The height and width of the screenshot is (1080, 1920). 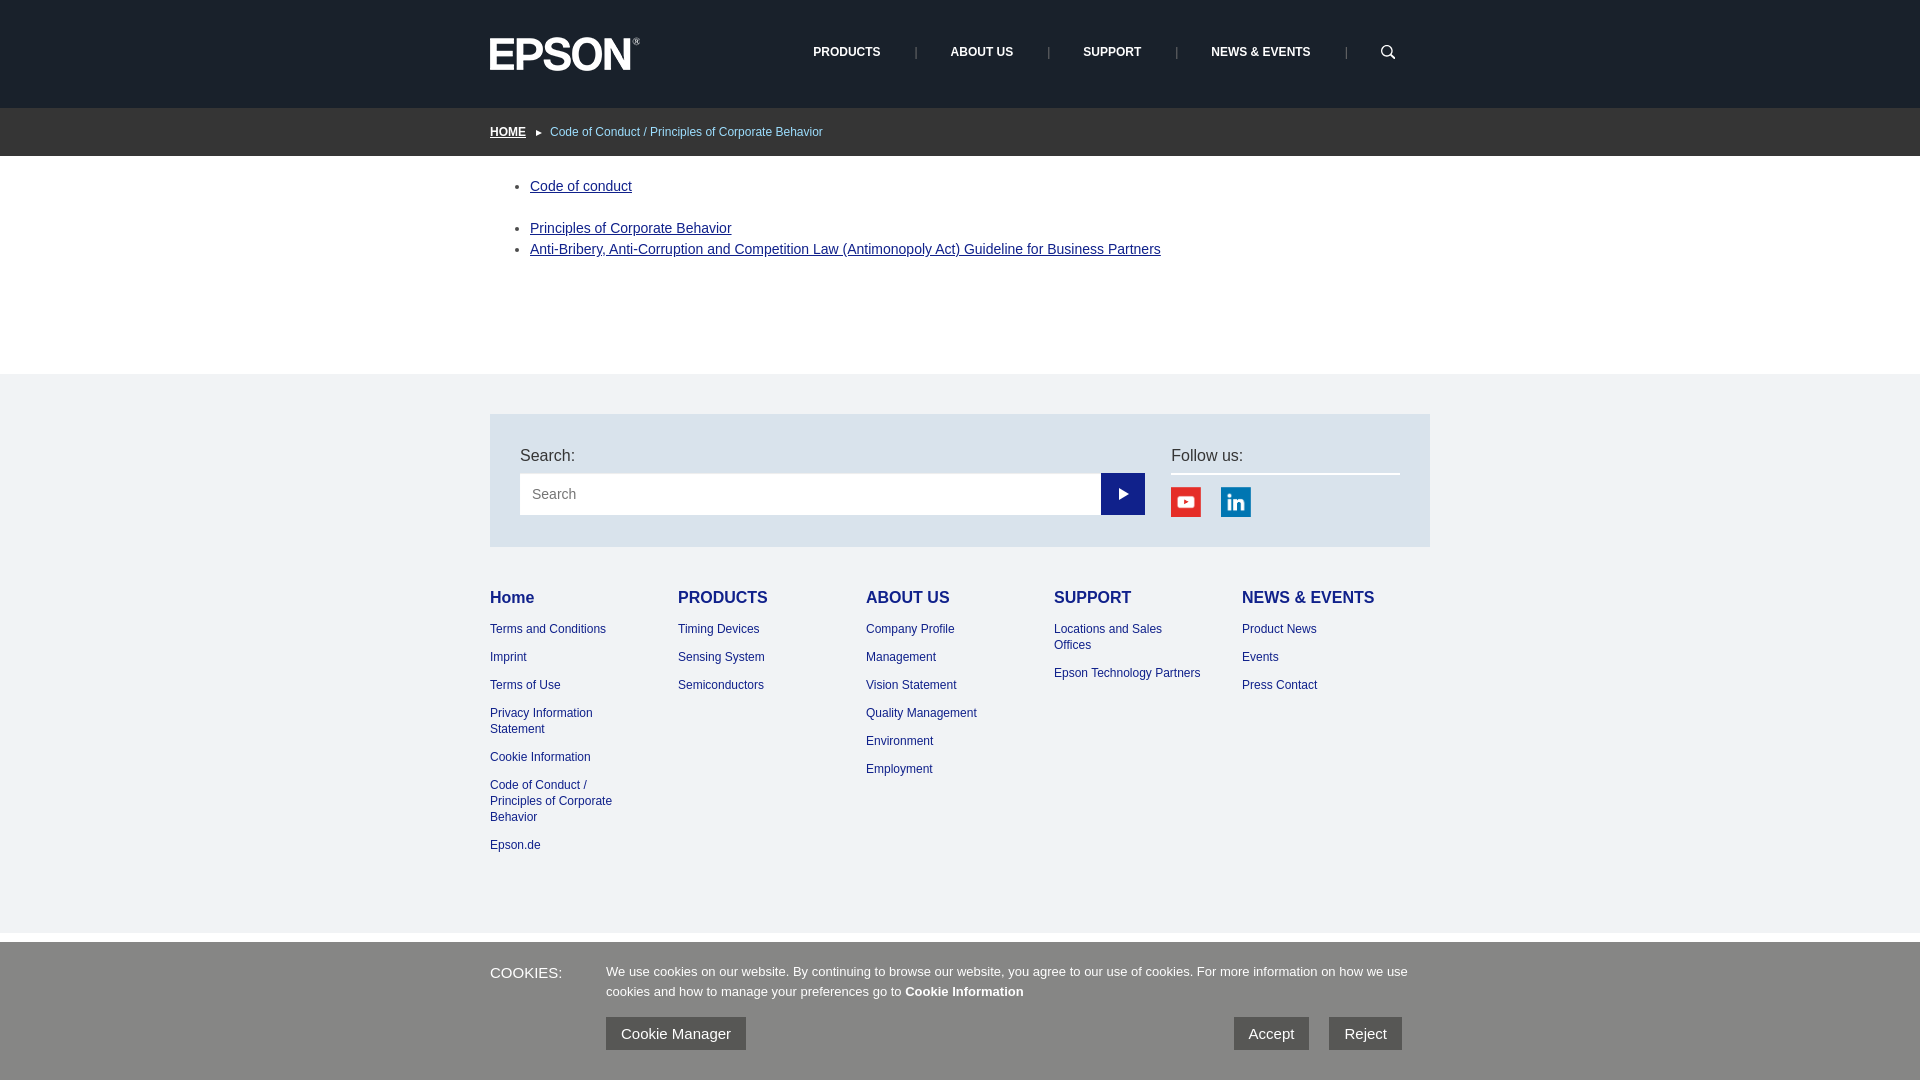 I want to click on PRODUCTS, so click(x=846, y=52).